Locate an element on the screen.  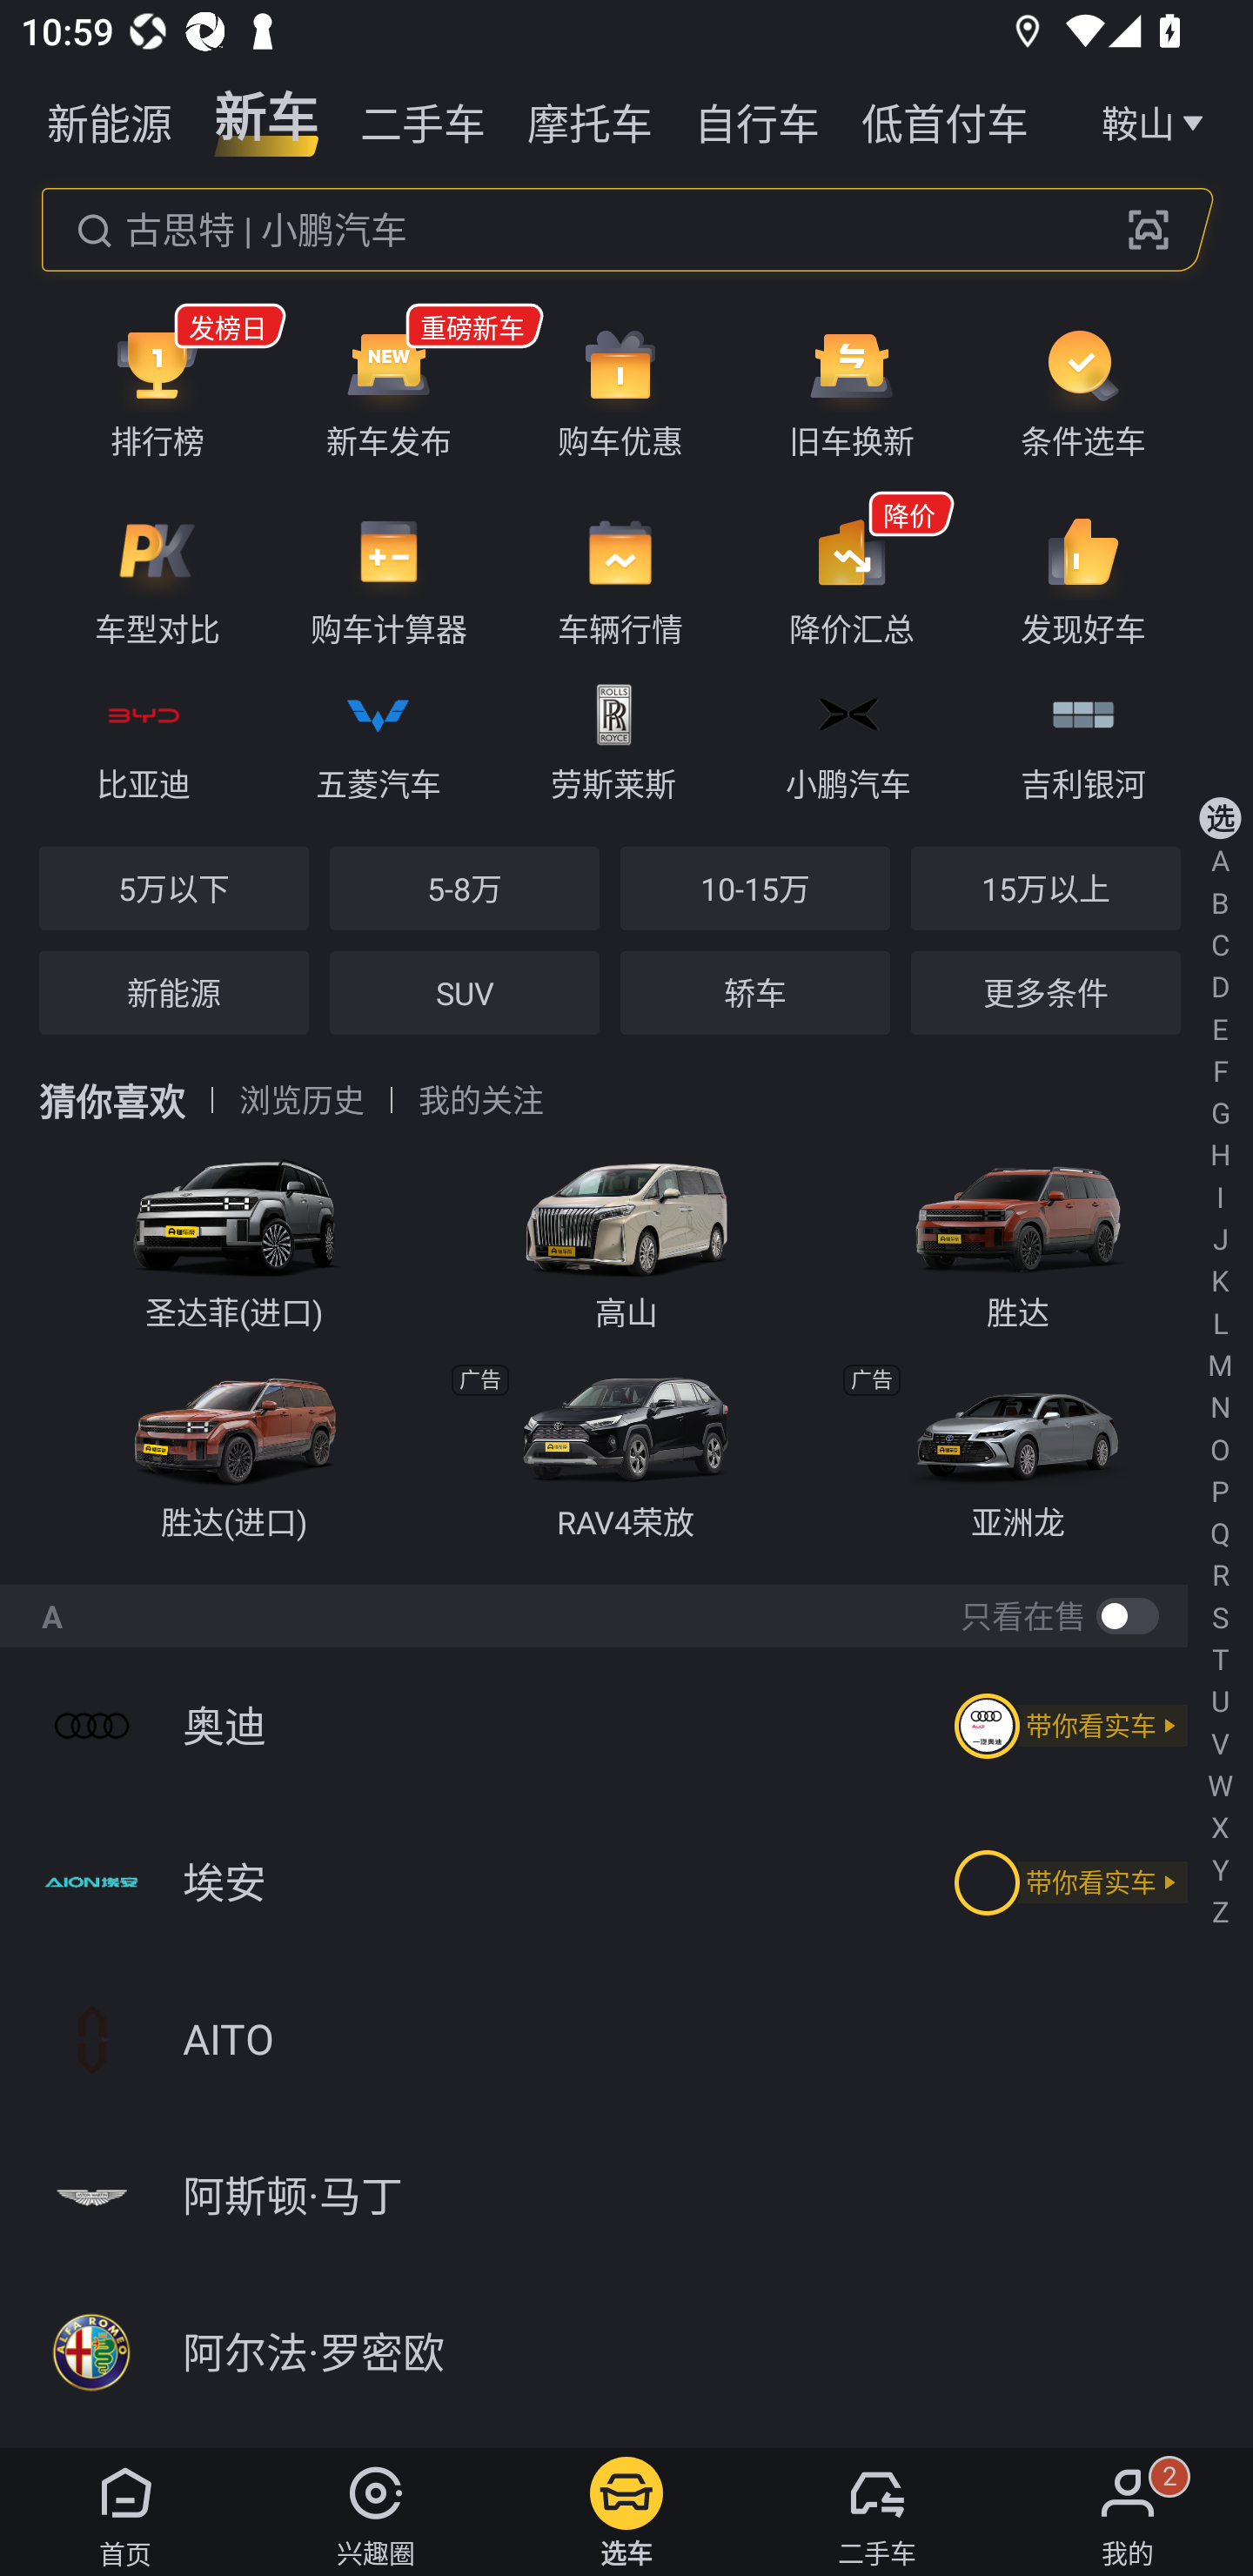
带你看实车  is located at coordinates (1066, 1883).